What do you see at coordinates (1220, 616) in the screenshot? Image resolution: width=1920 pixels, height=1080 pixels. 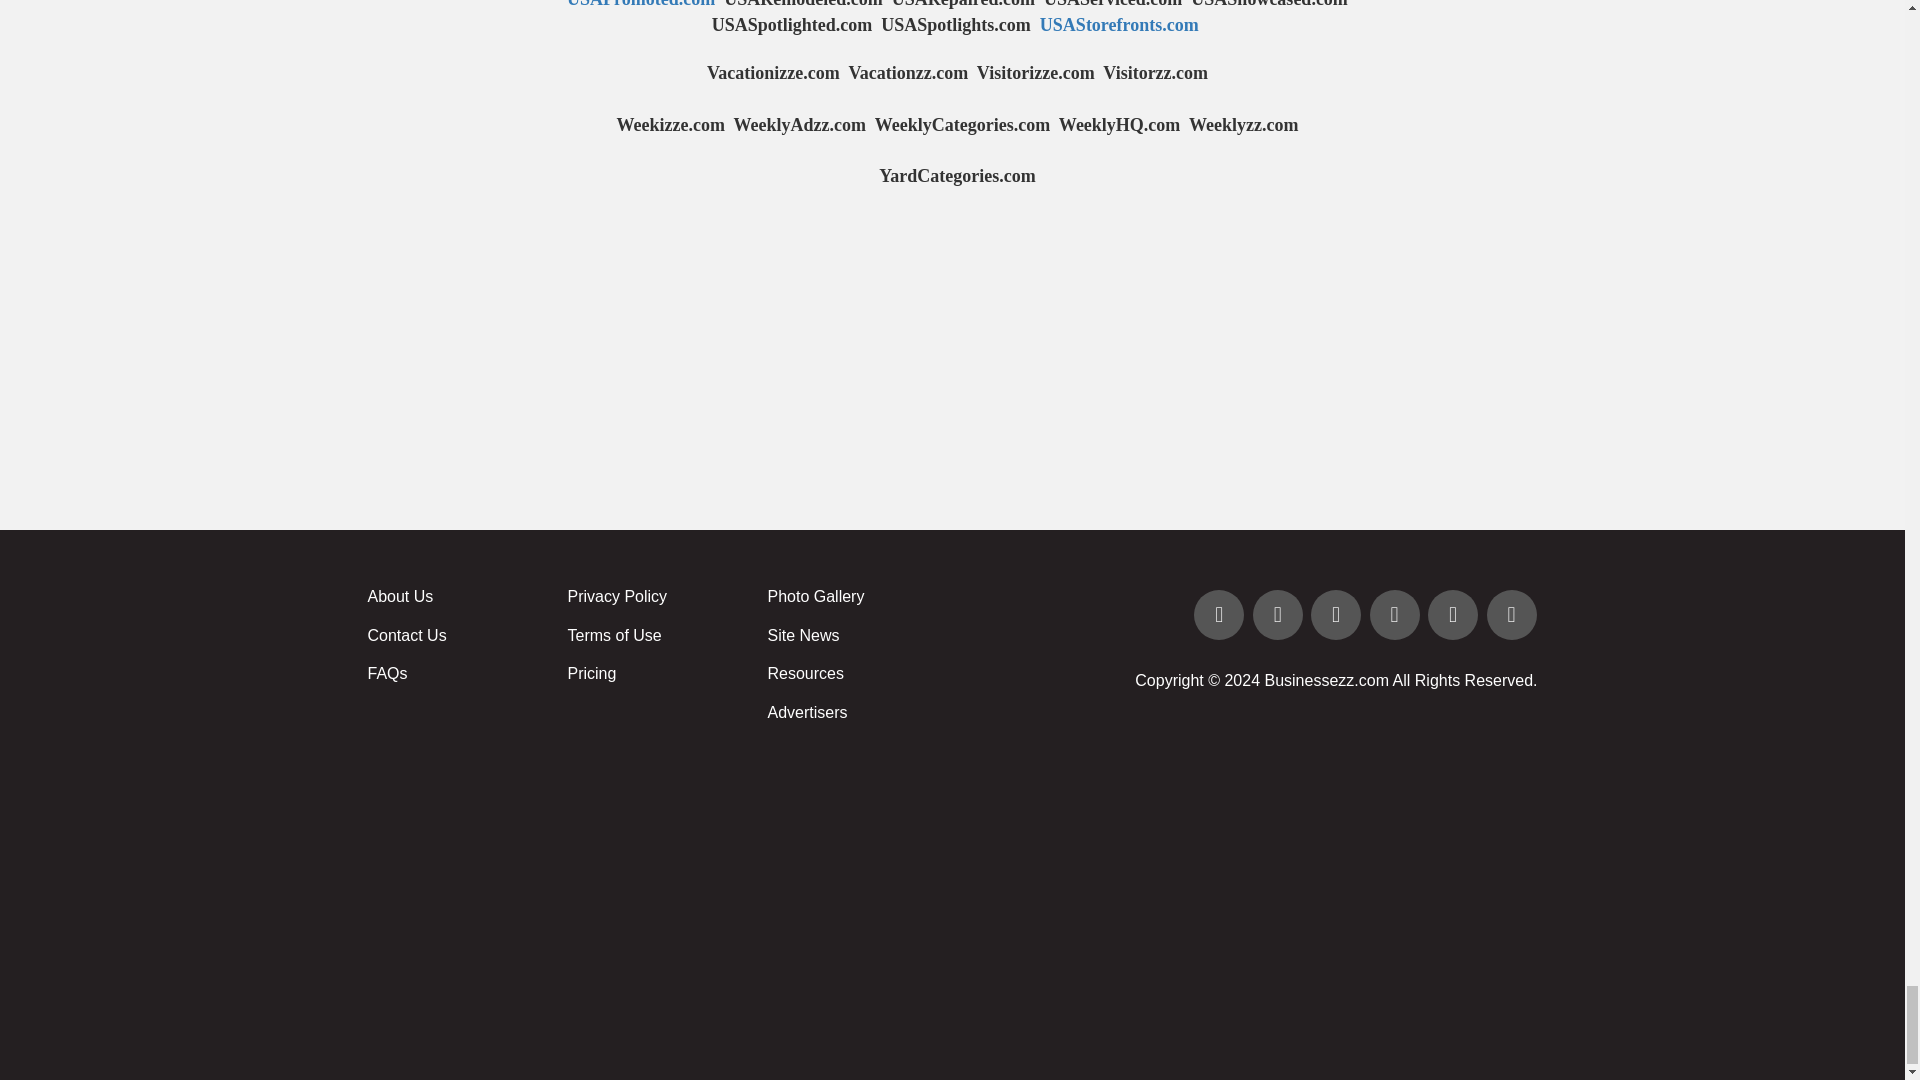 I see `Follow Us on Facebook` at bounding box center [1220, 616].